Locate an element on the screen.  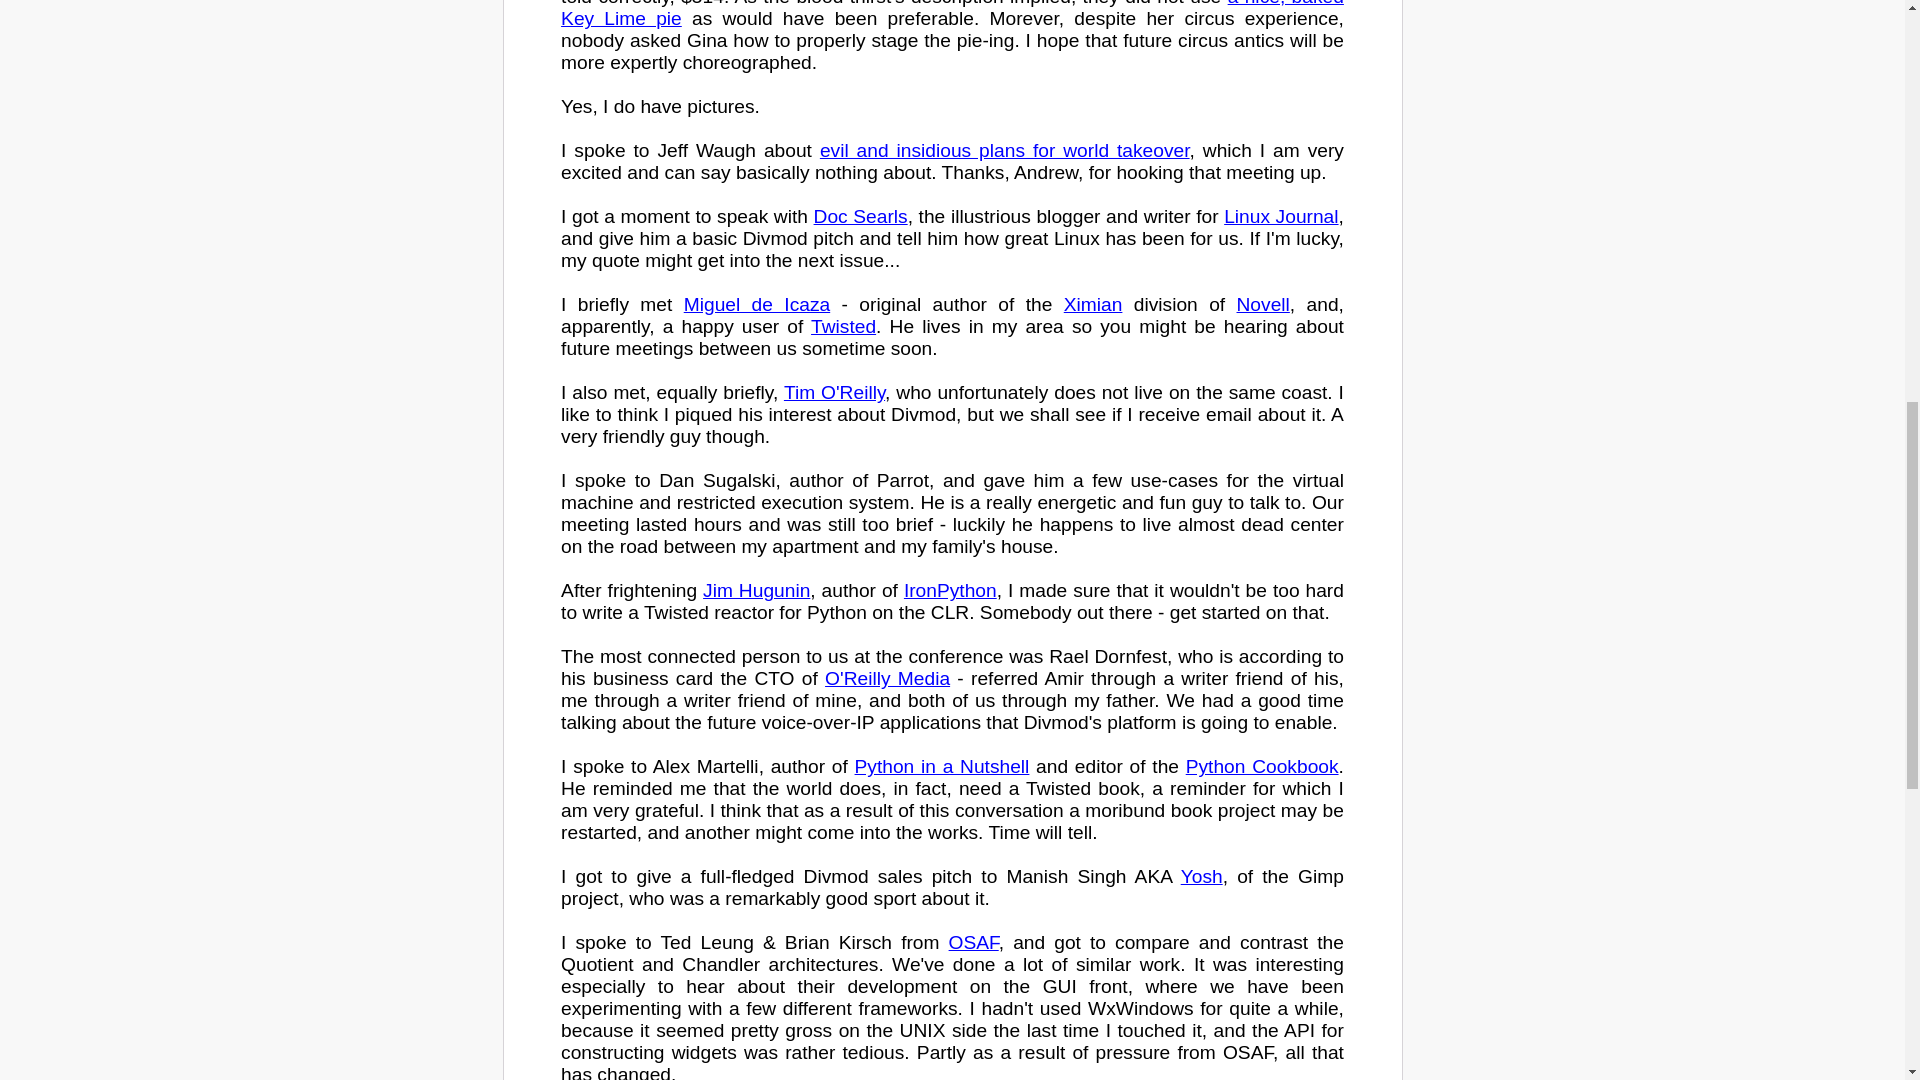
O'Reilly Media is located at coordinates (888, 678).